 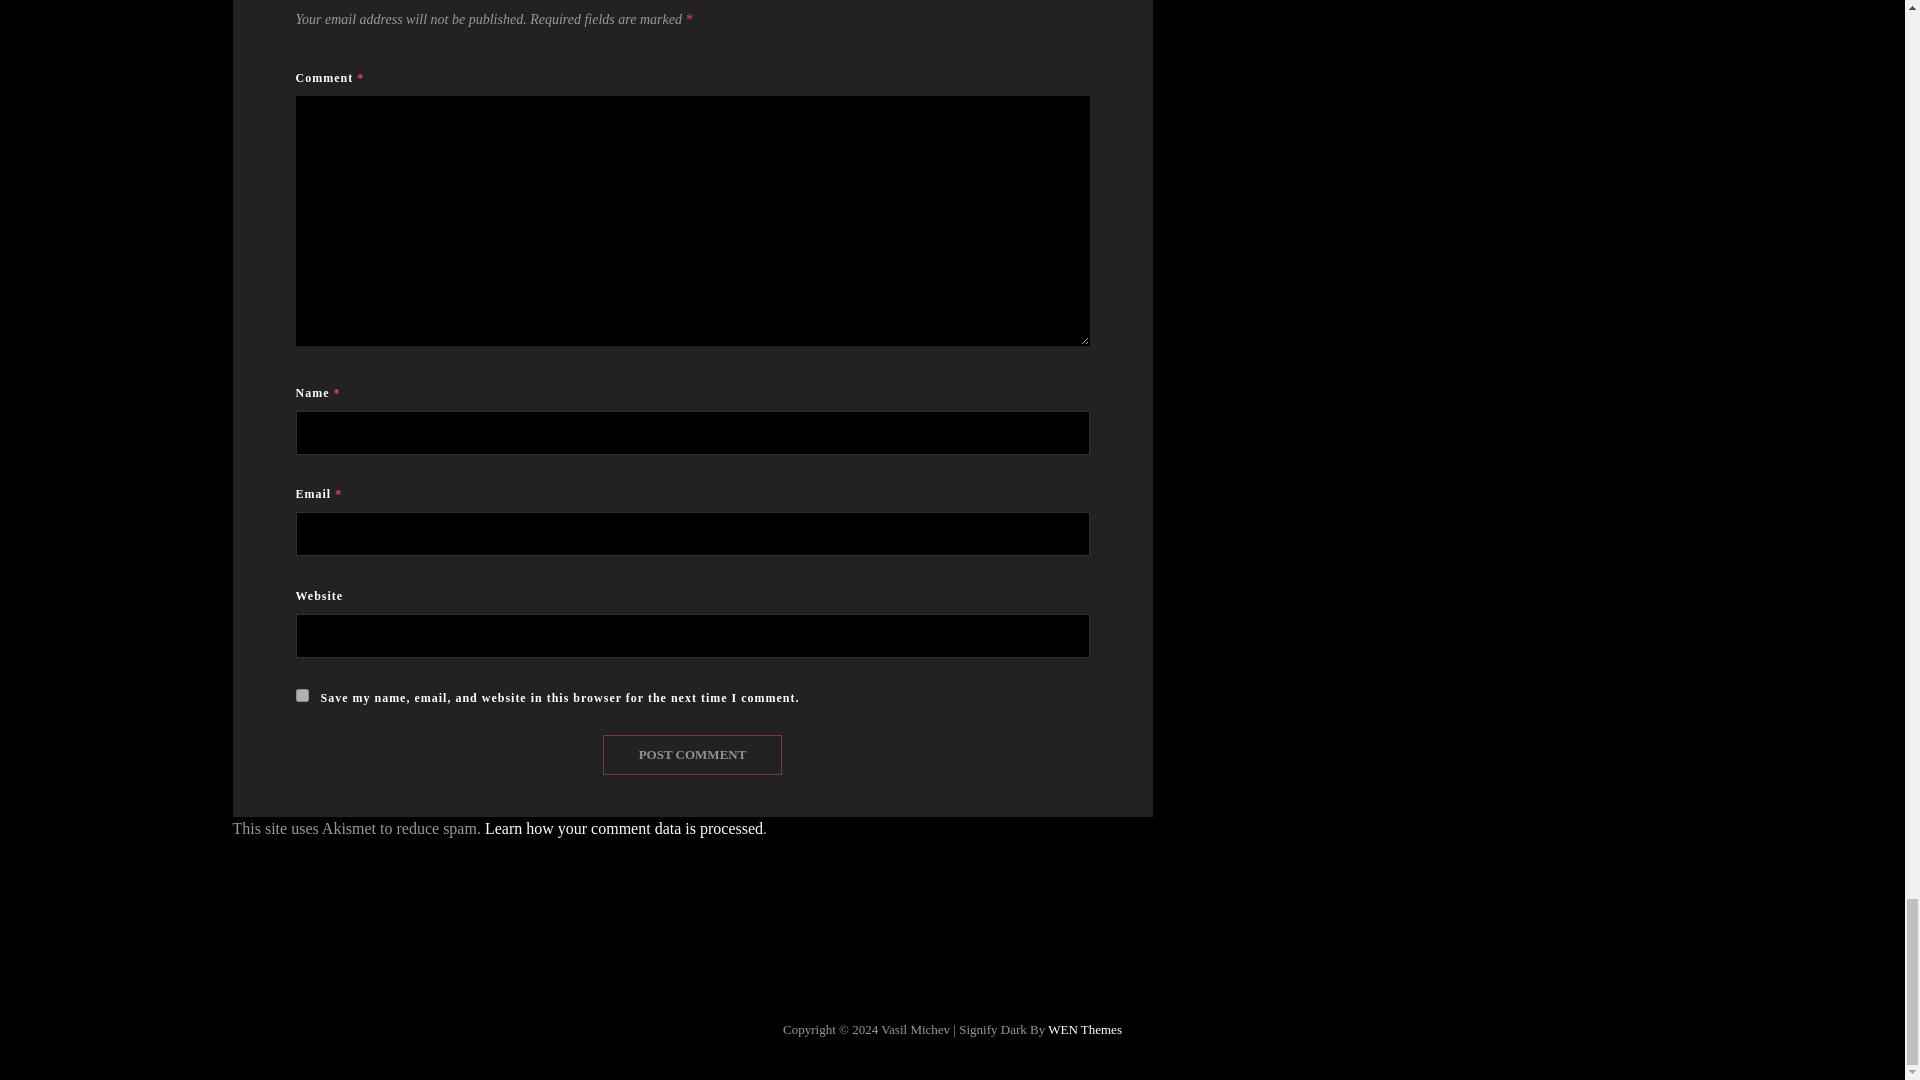 What do you see at coordinates (302, 696) in the screenshot?
I see `yes` at bounding box center [302, 696].